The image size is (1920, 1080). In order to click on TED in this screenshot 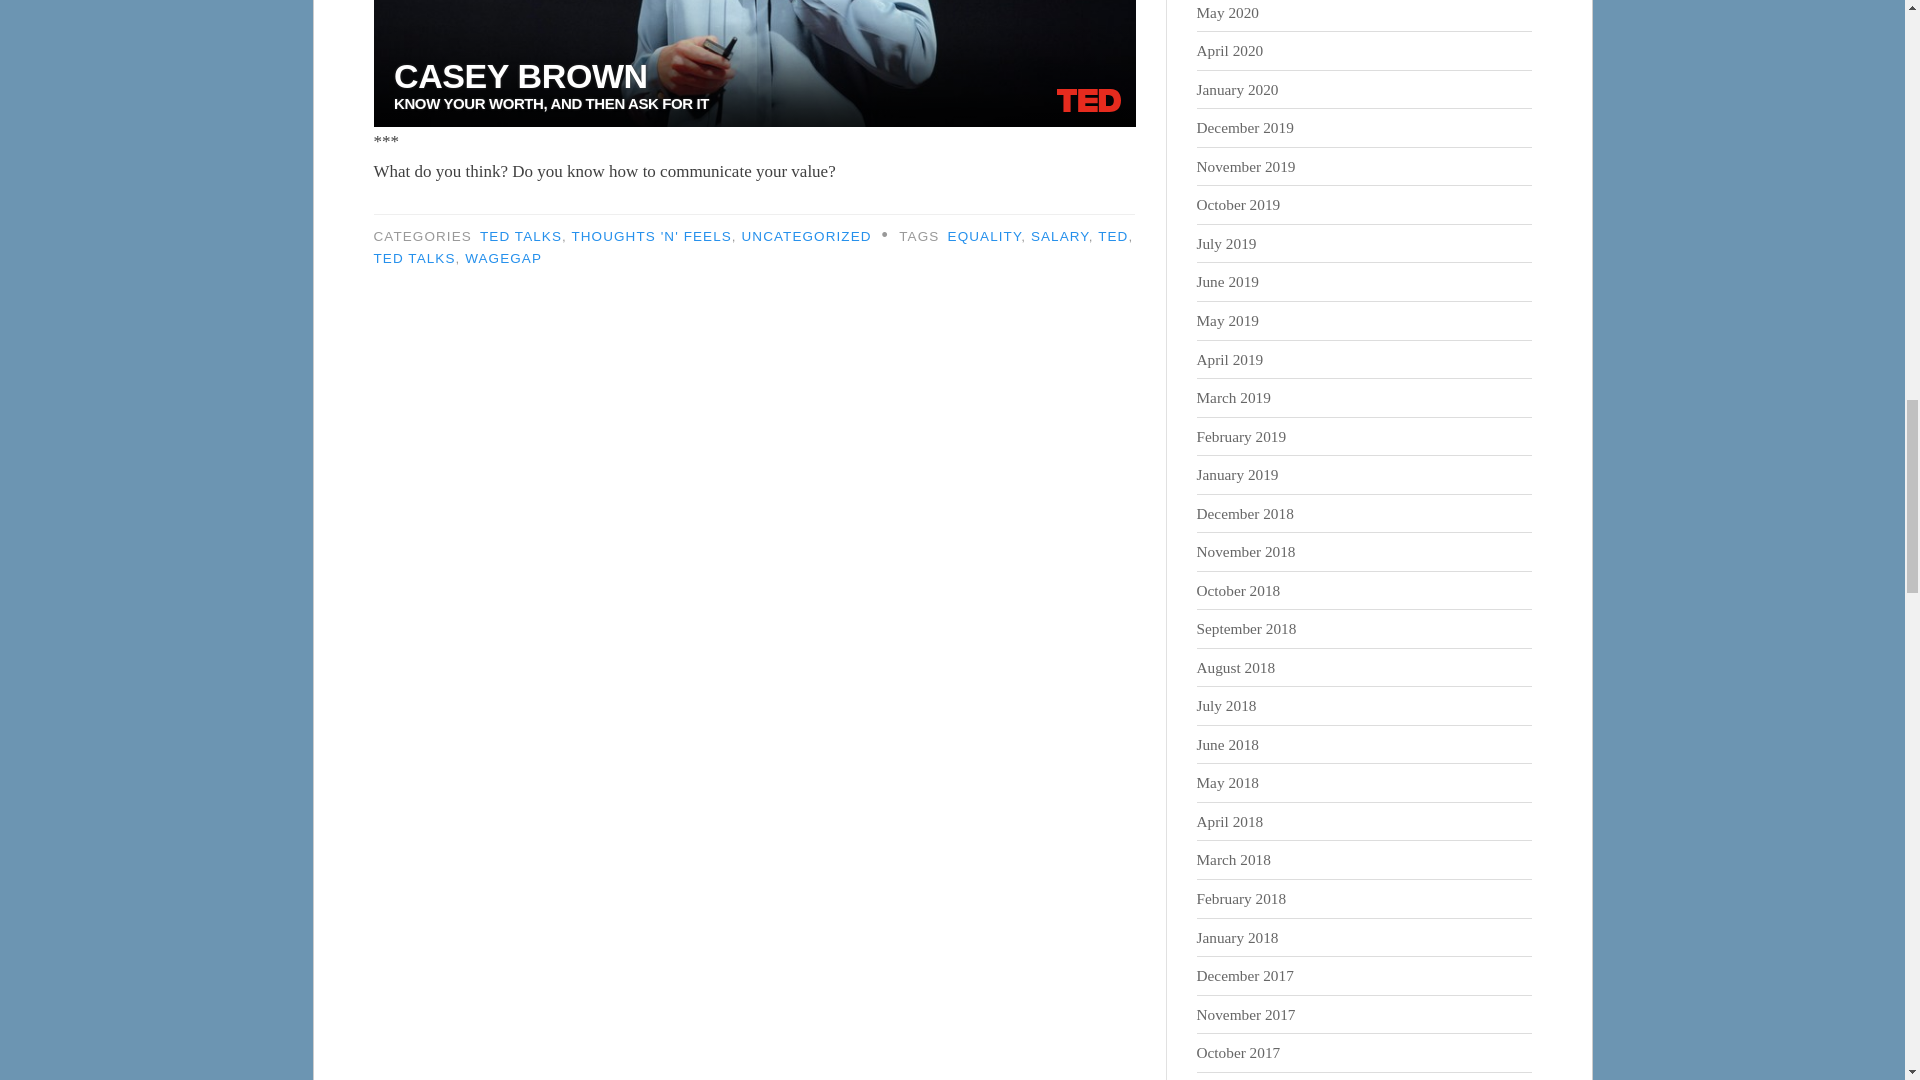, I will do `click(1113, 236)`.